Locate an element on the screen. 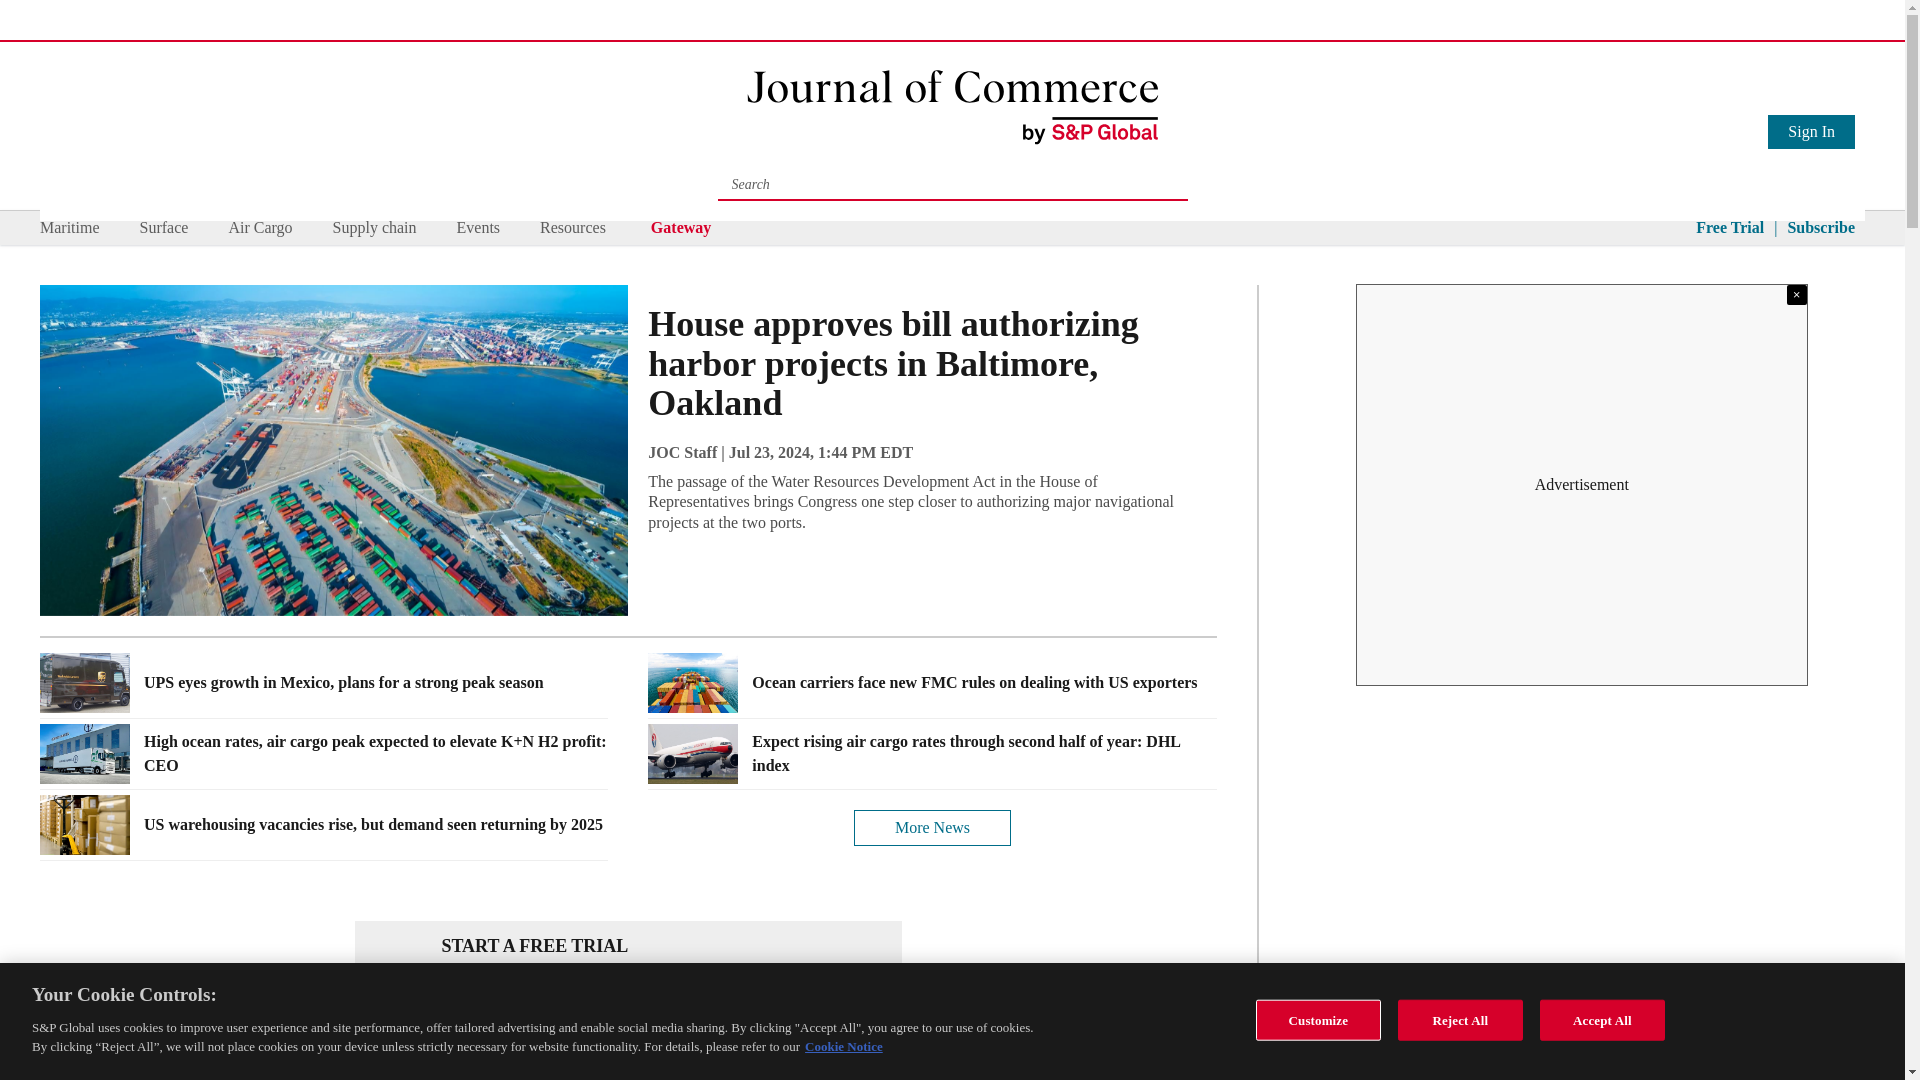 The image size is (1920, 1080). Maritime is located at coordinates (70, 228).